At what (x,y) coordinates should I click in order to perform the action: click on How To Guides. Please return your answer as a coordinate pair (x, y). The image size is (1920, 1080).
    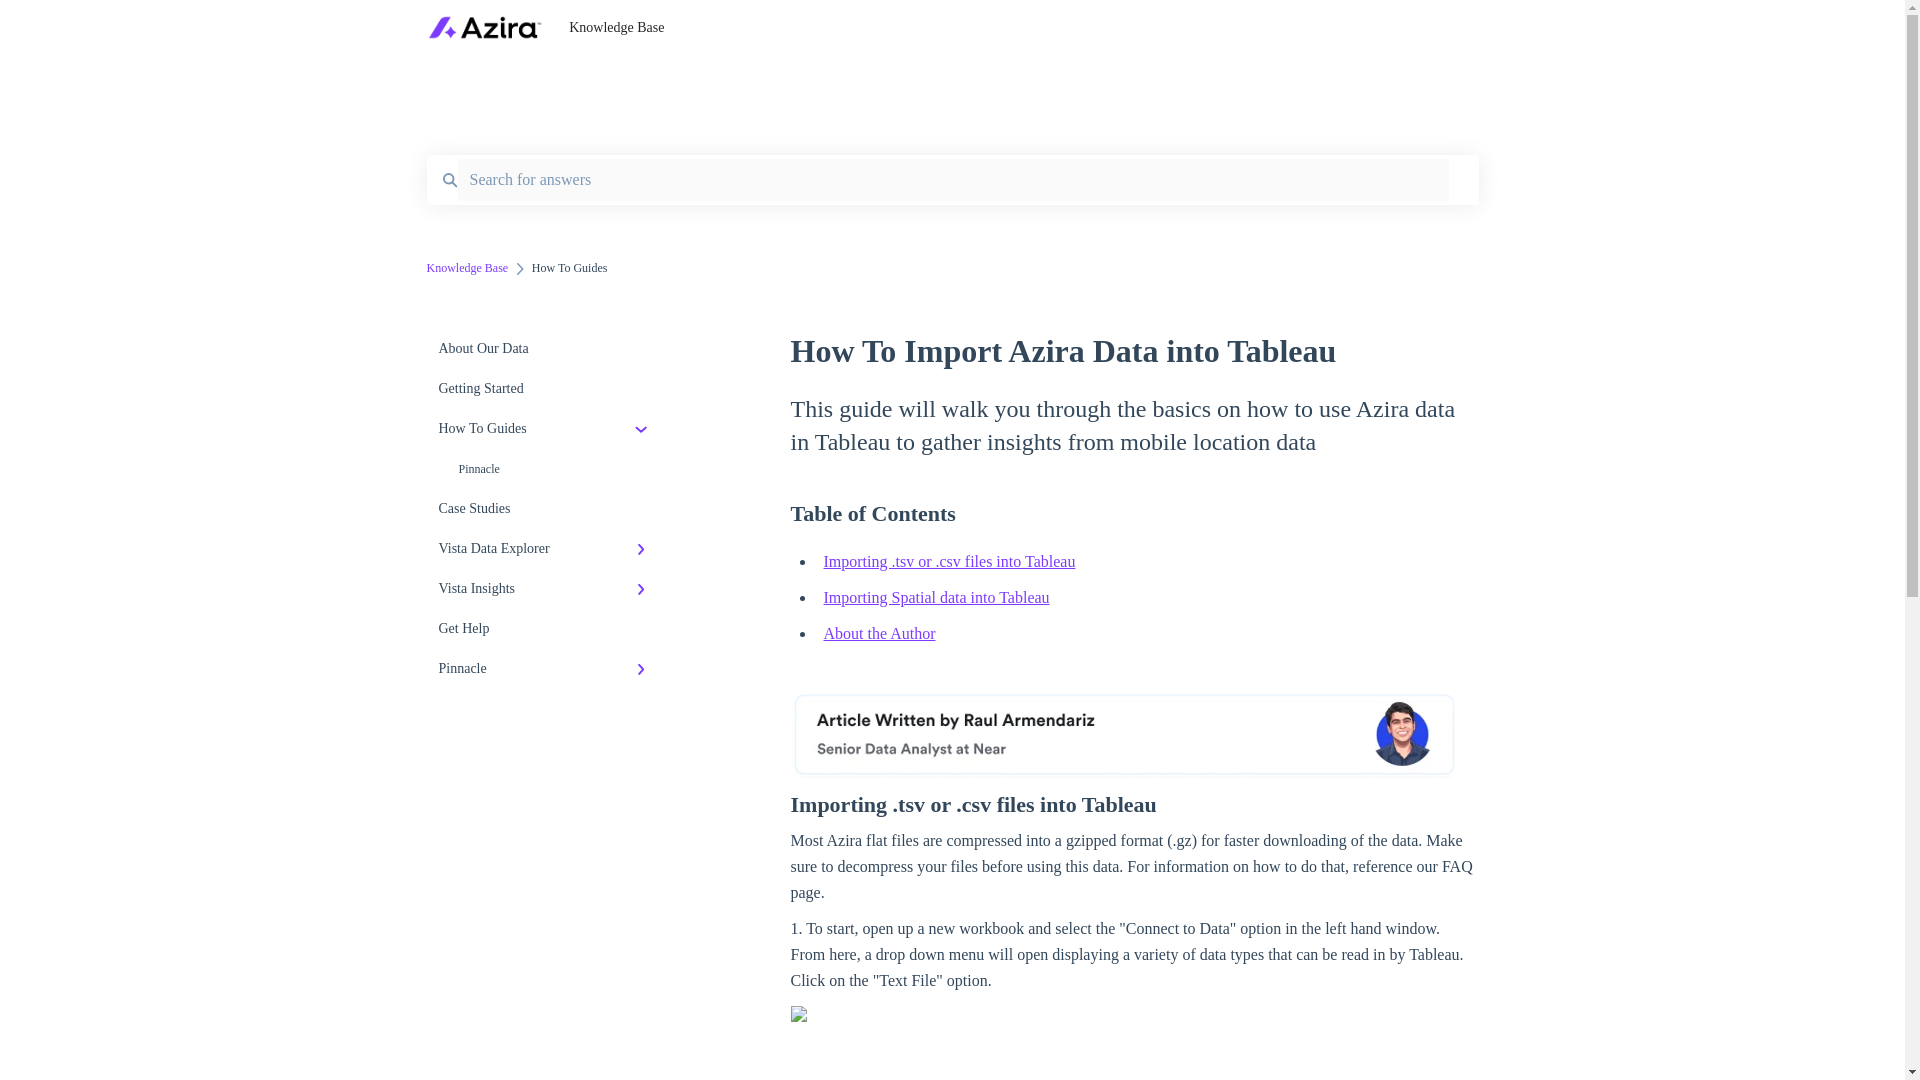
    Looking at the image, I should click on (546, 429).